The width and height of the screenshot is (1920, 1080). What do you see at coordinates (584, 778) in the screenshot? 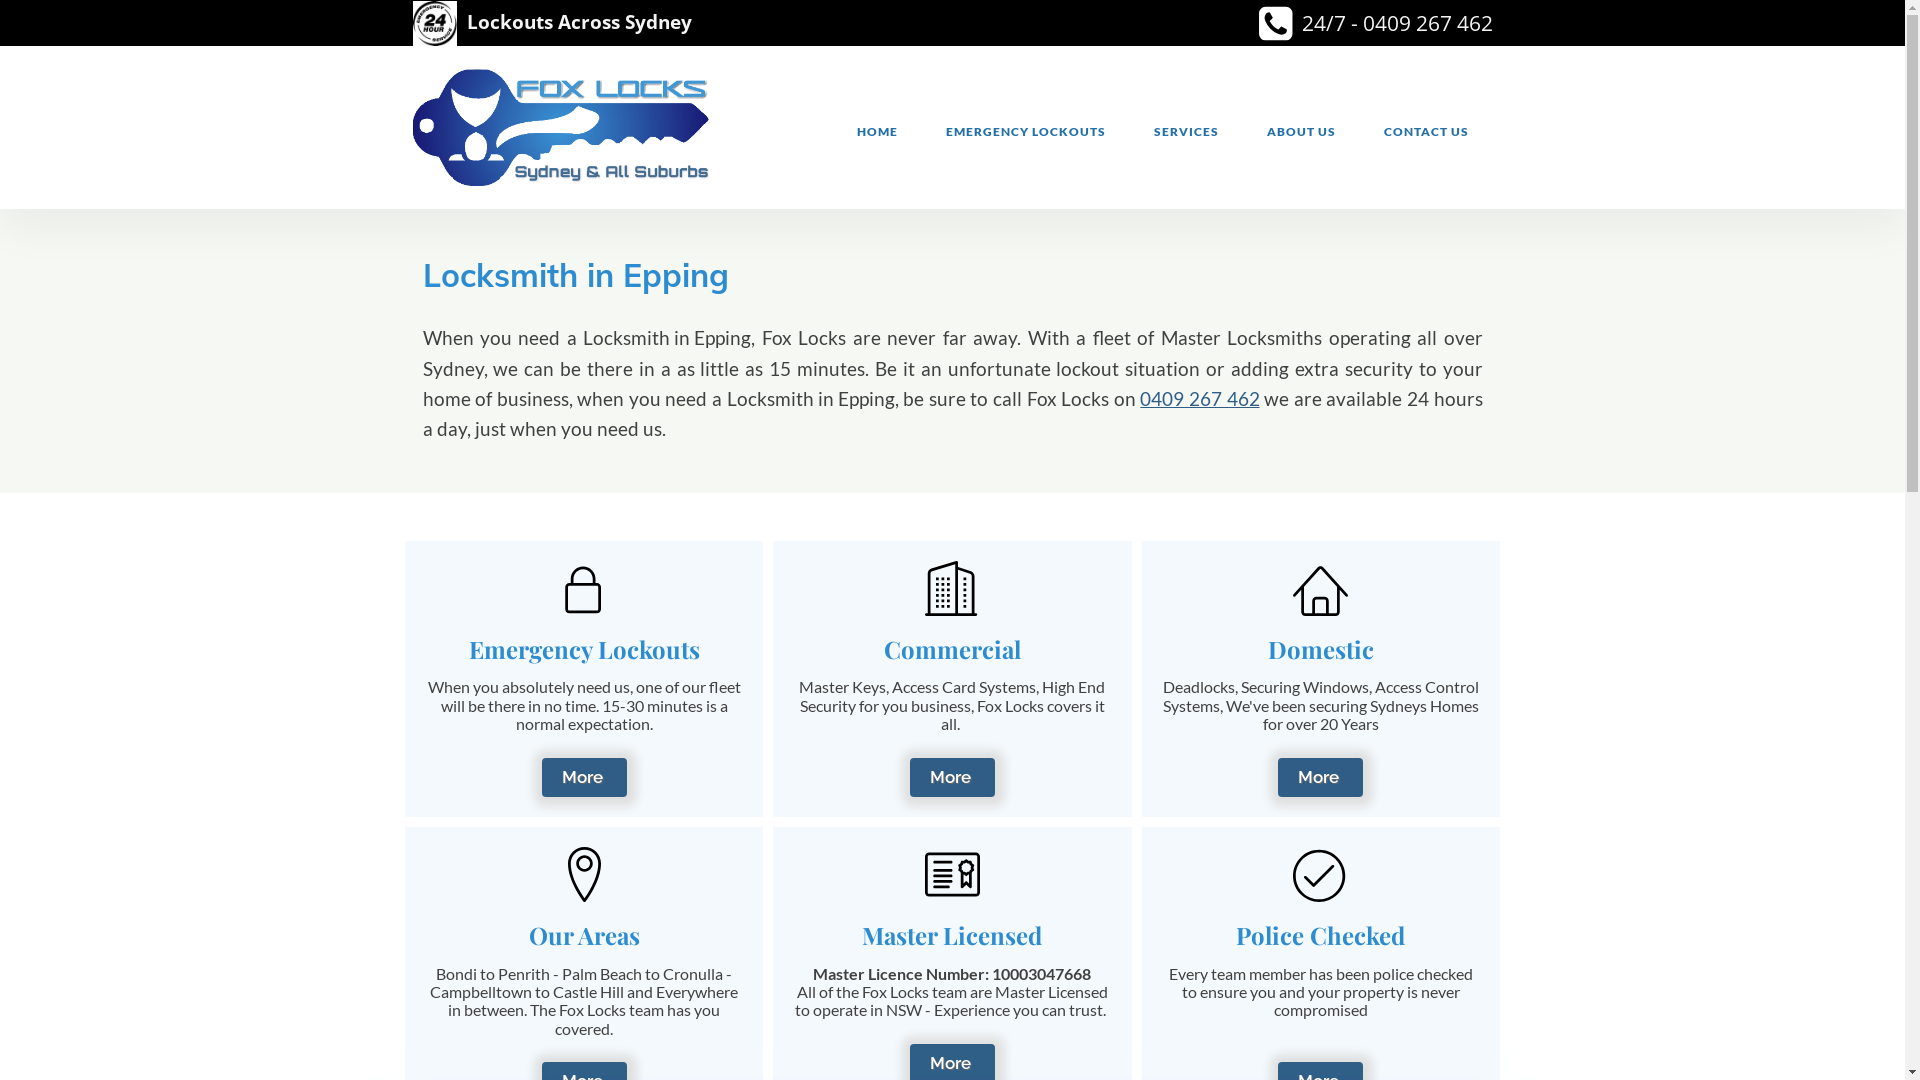
I see `More ` at bounding box center [584, 778].